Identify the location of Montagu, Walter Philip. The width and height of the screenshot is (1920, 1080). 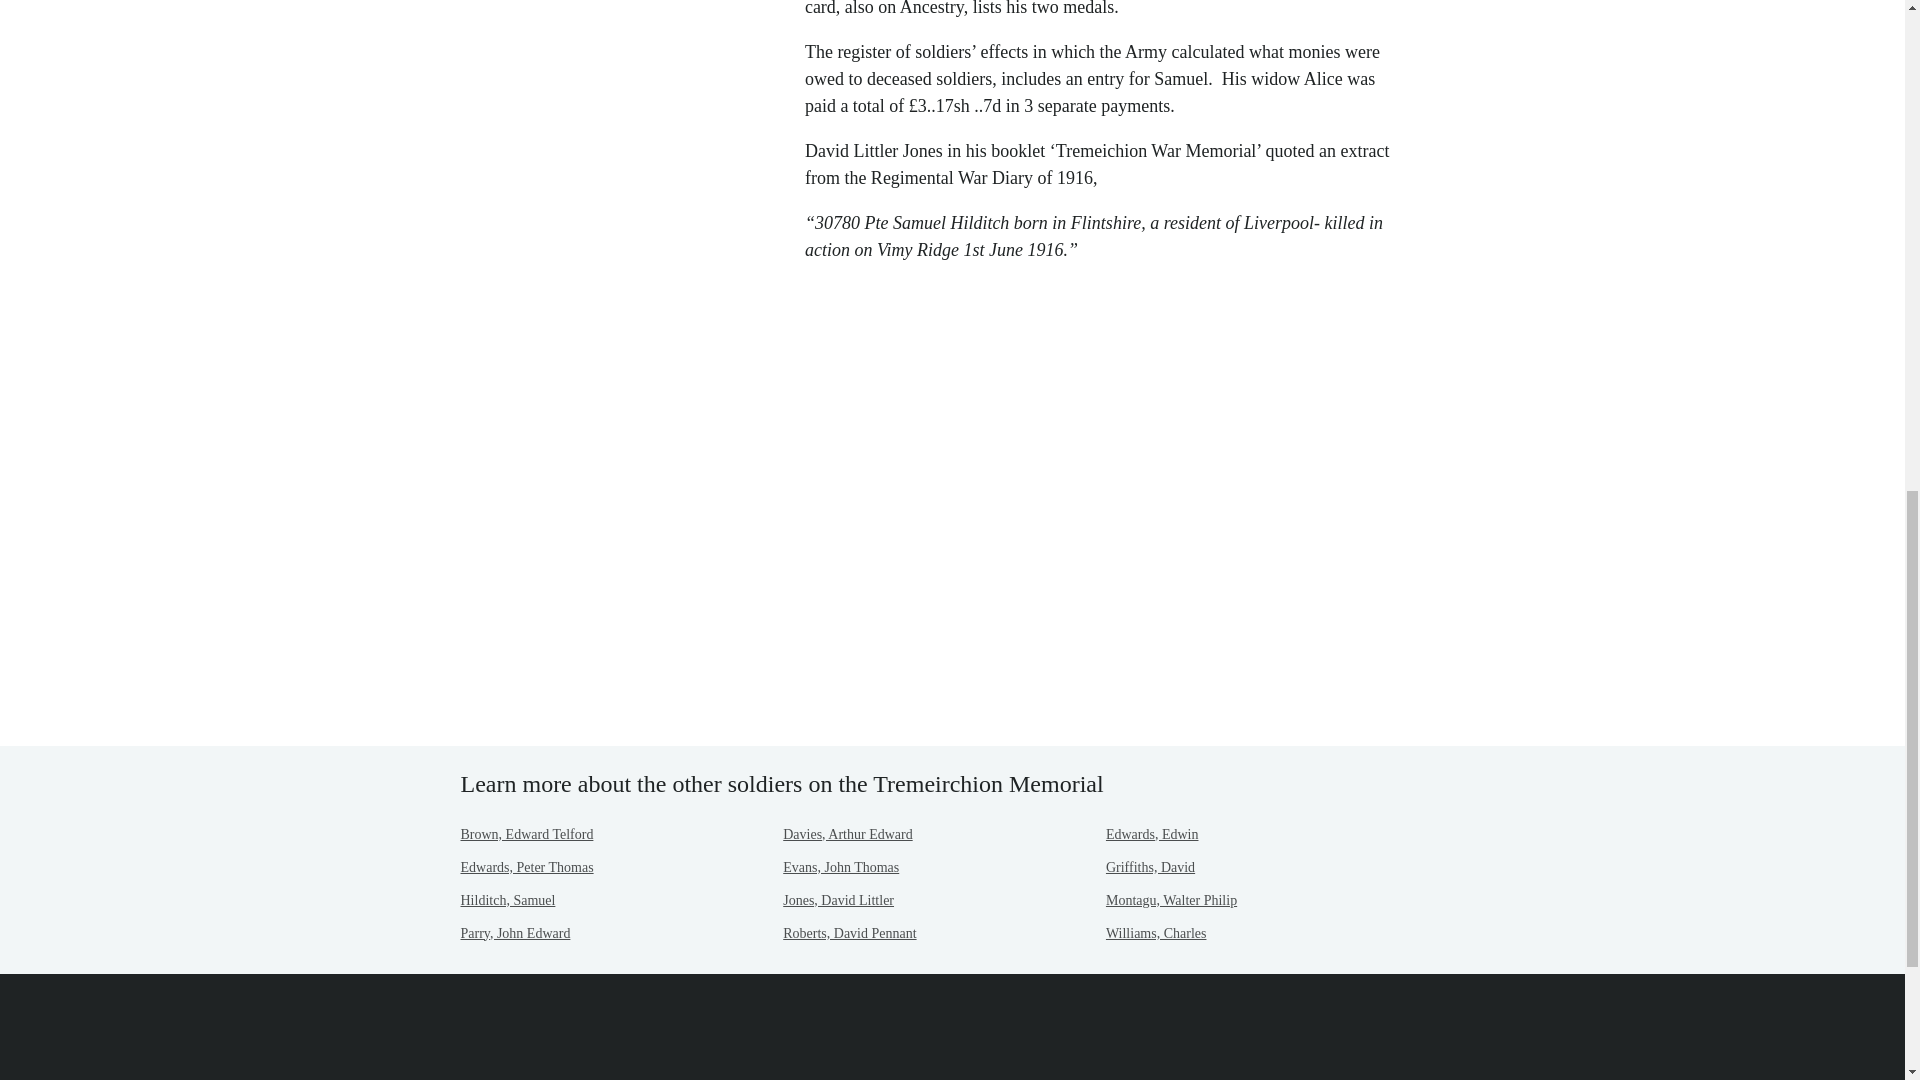
(1170, 900).